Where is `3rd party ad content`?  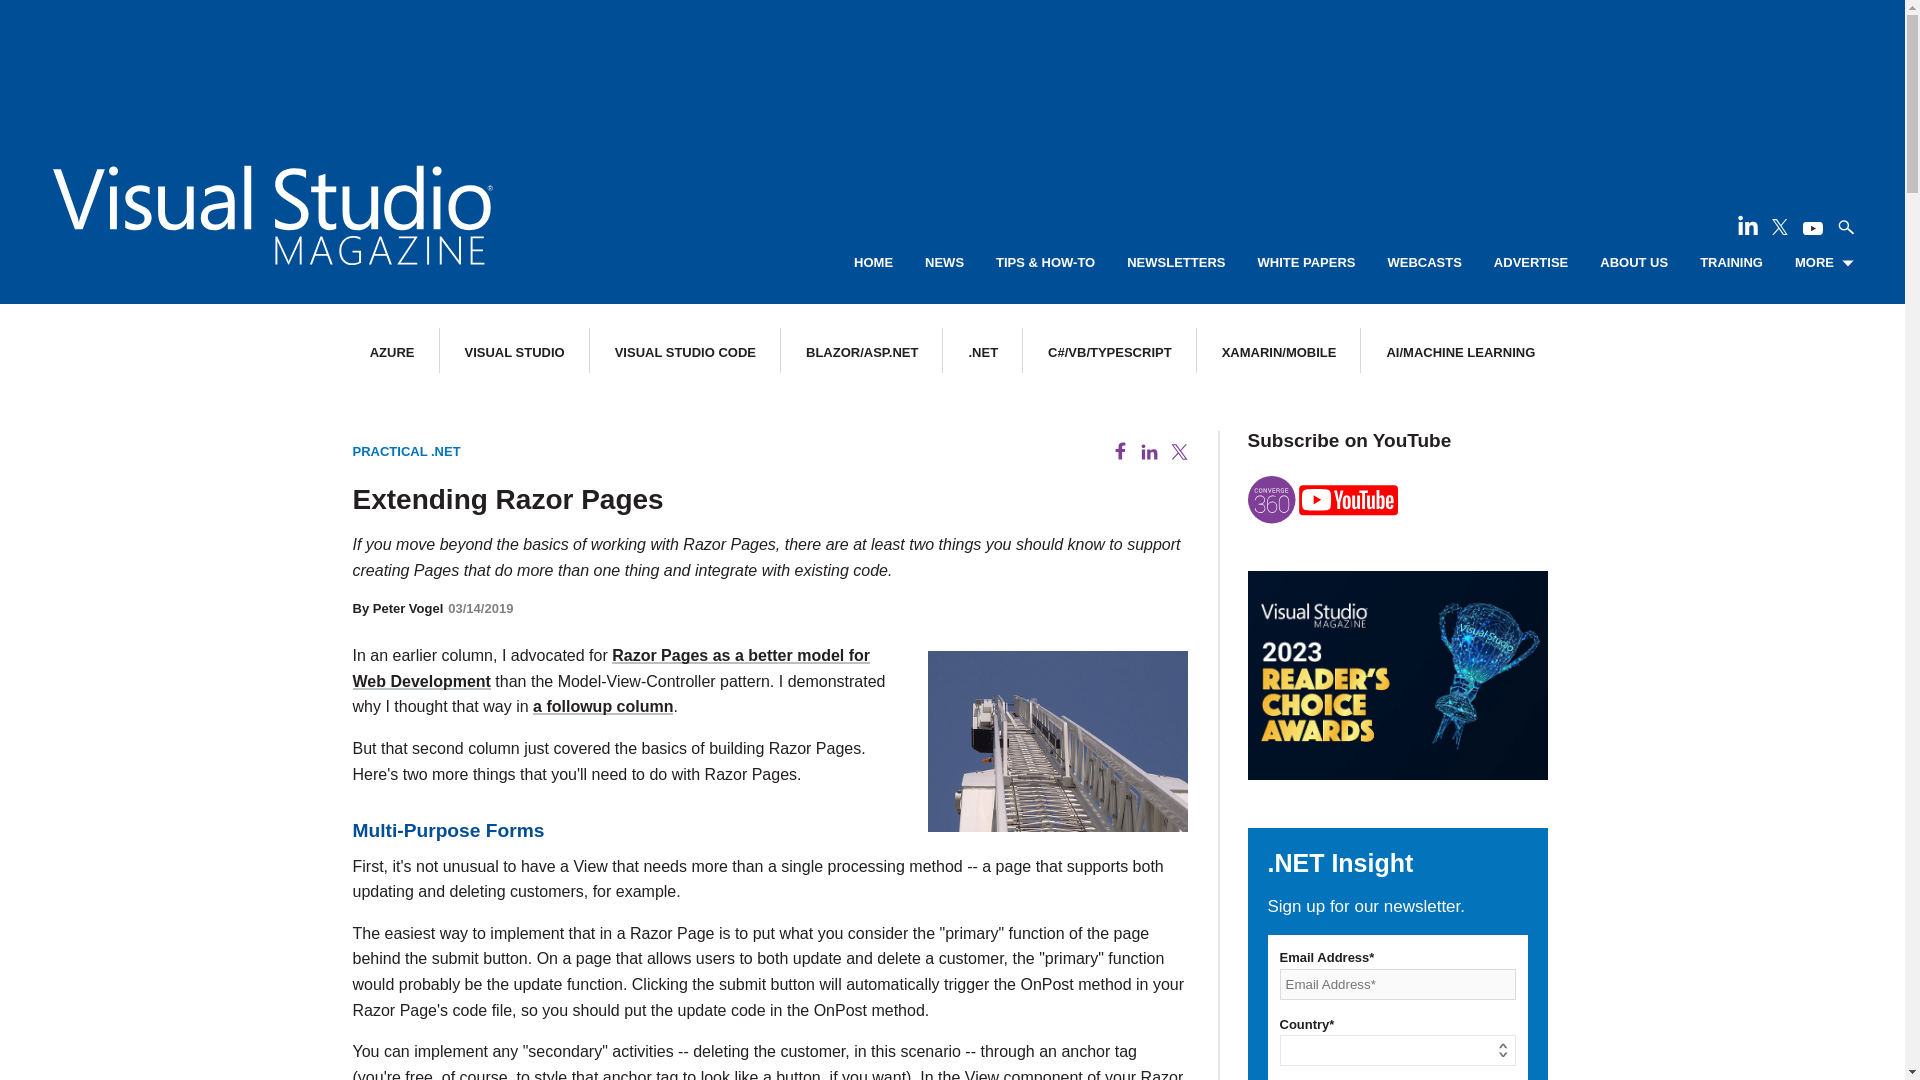 3rd party ad content is located at coordinates (951, 60).